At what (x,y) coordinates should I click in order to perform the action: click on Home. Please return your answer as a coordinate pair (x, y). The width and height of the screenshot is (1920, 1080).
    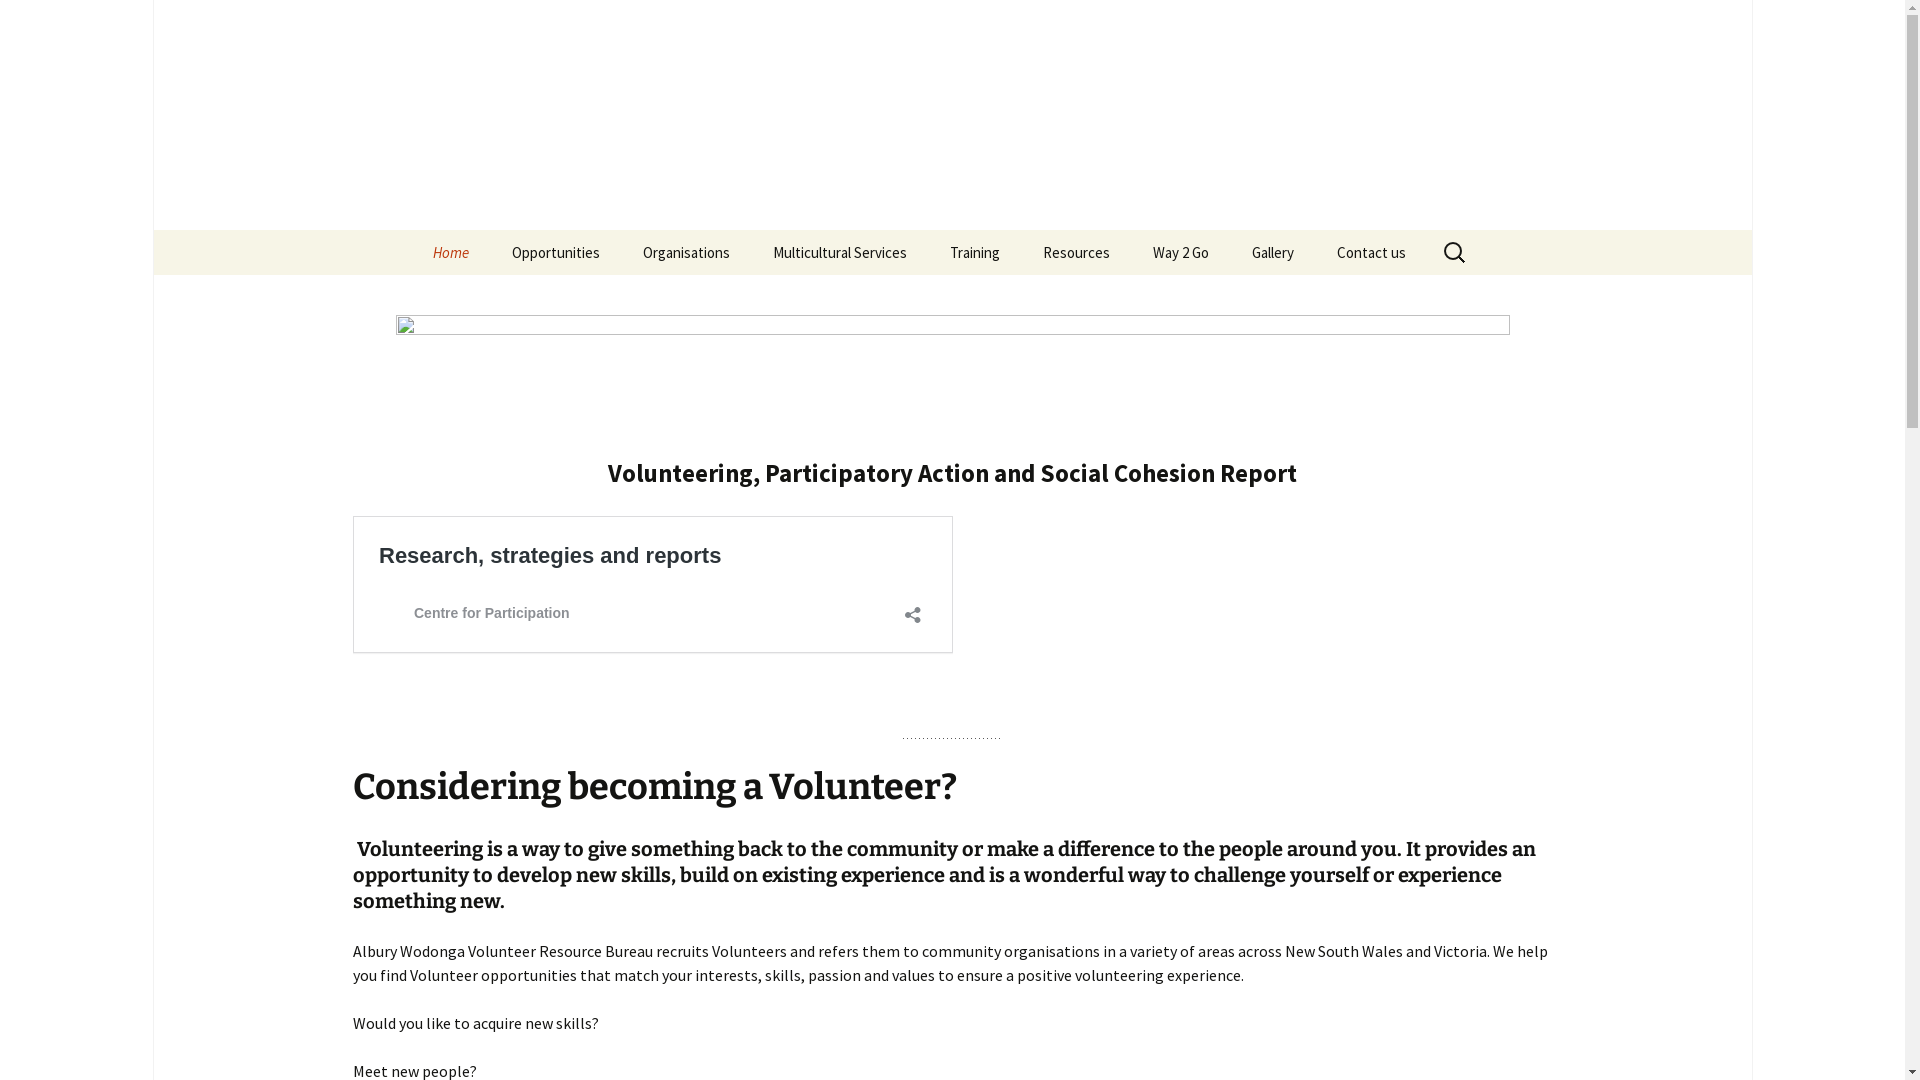
    Looking at the image, I should click on (450, 252).